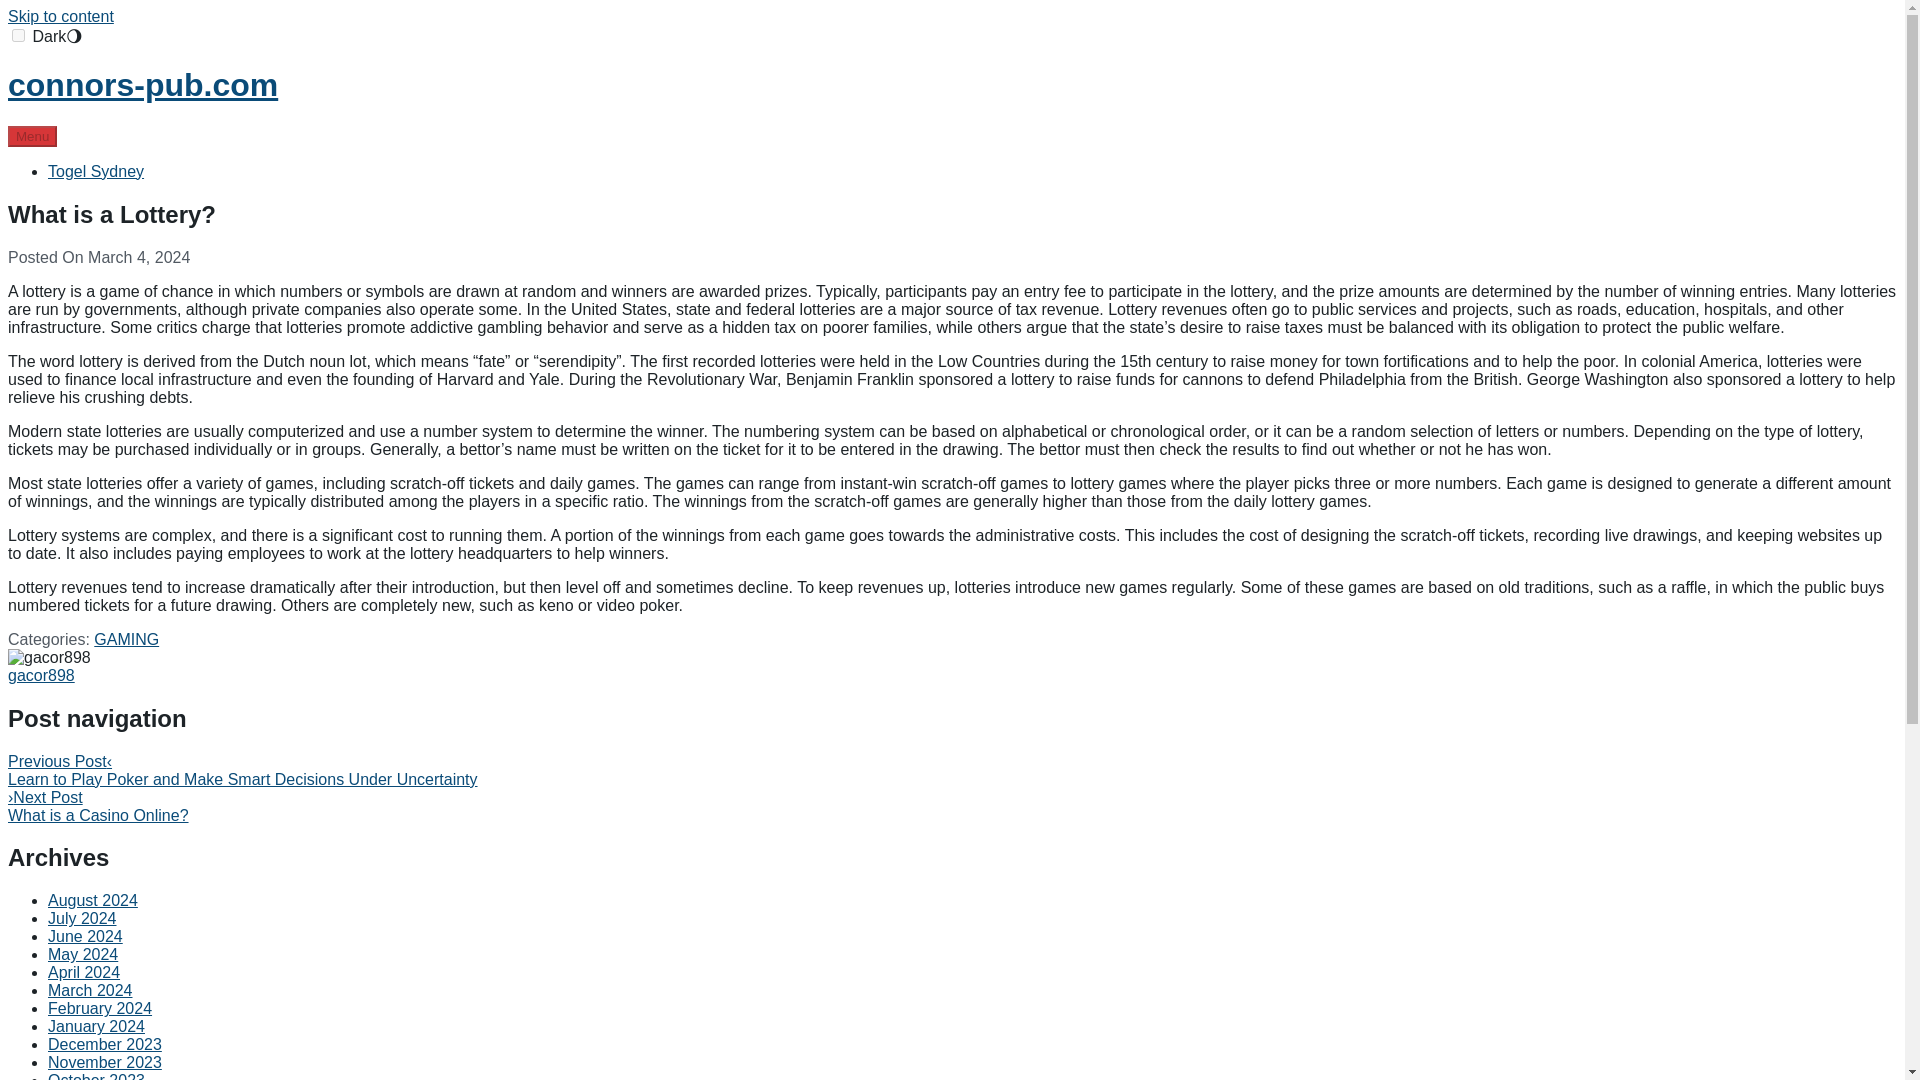 This screenshot has width=1920, height=1080. I want to click on January 2024, so click(96, 1026).